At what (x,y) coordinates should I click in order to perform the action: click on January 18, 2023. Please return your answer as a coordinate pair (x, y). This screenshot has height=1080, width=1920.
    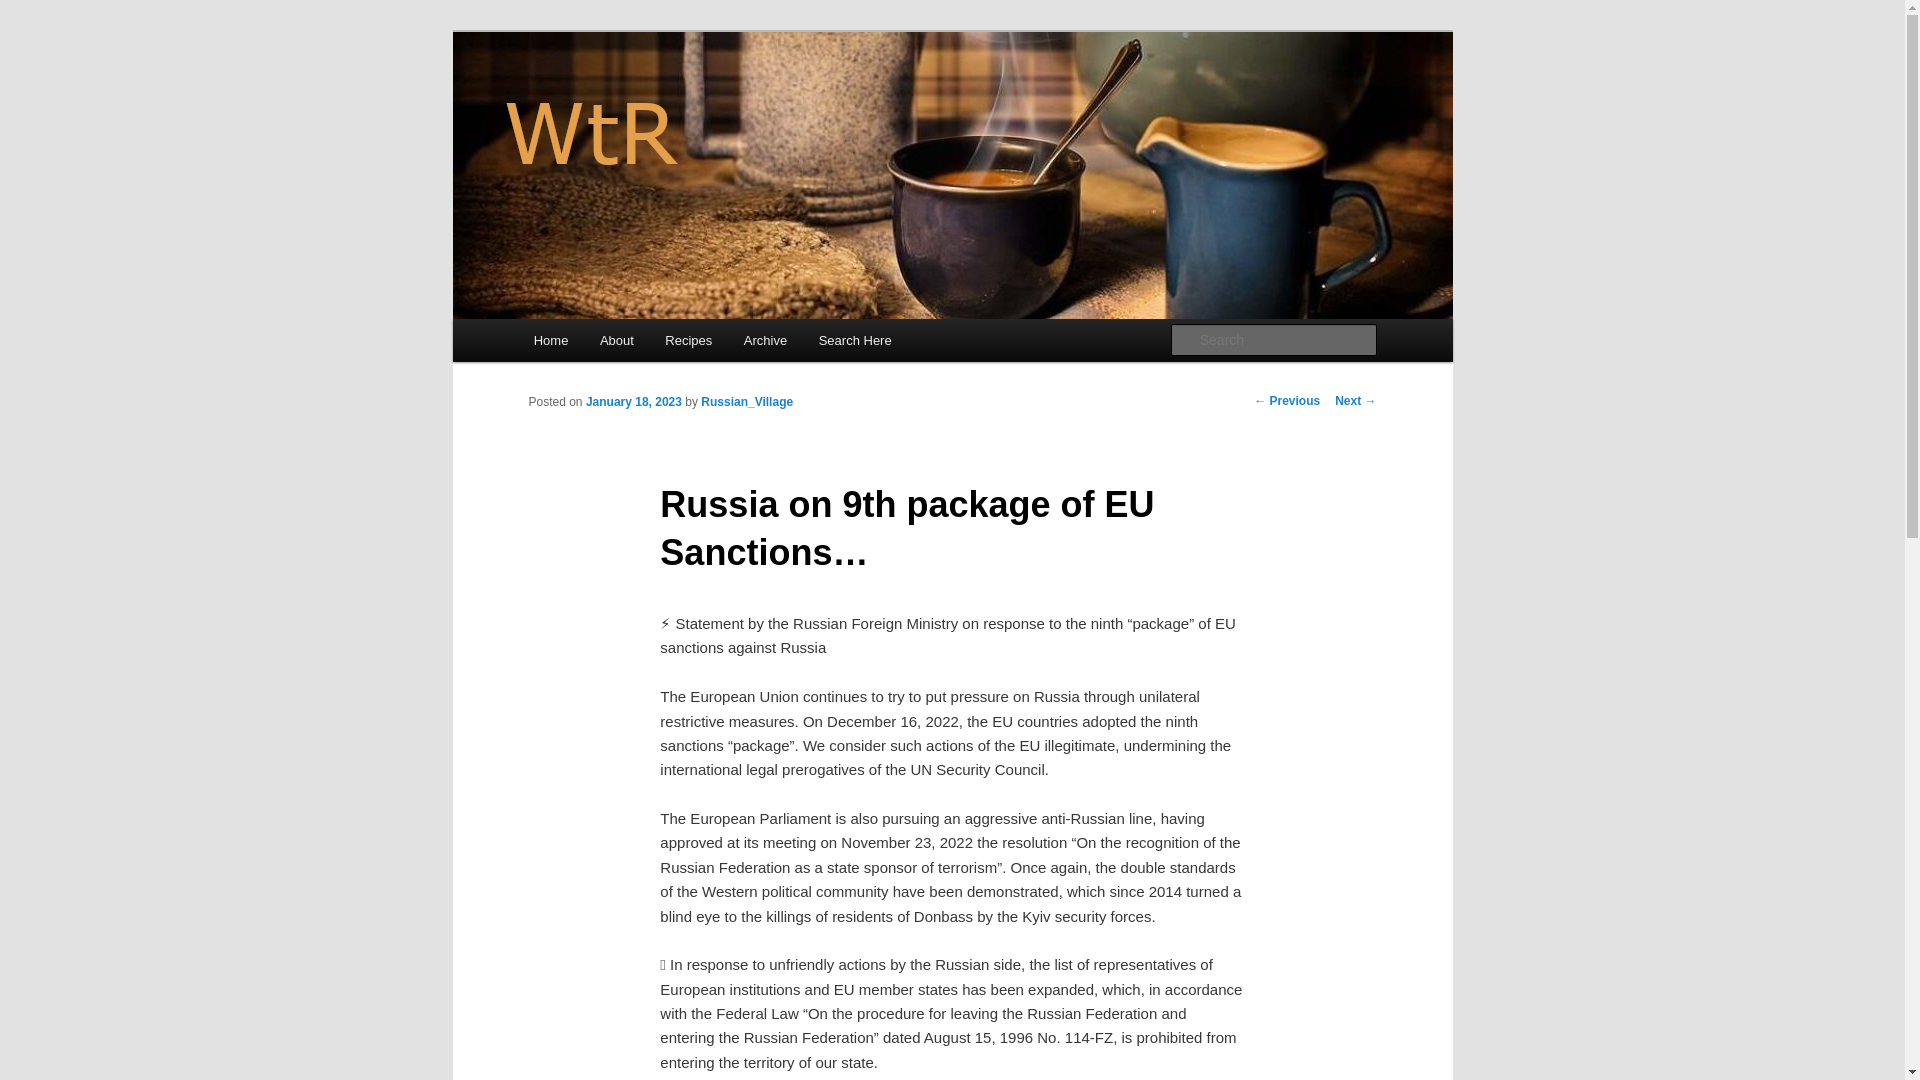
    Looking at the image, I should click on (633, 402).